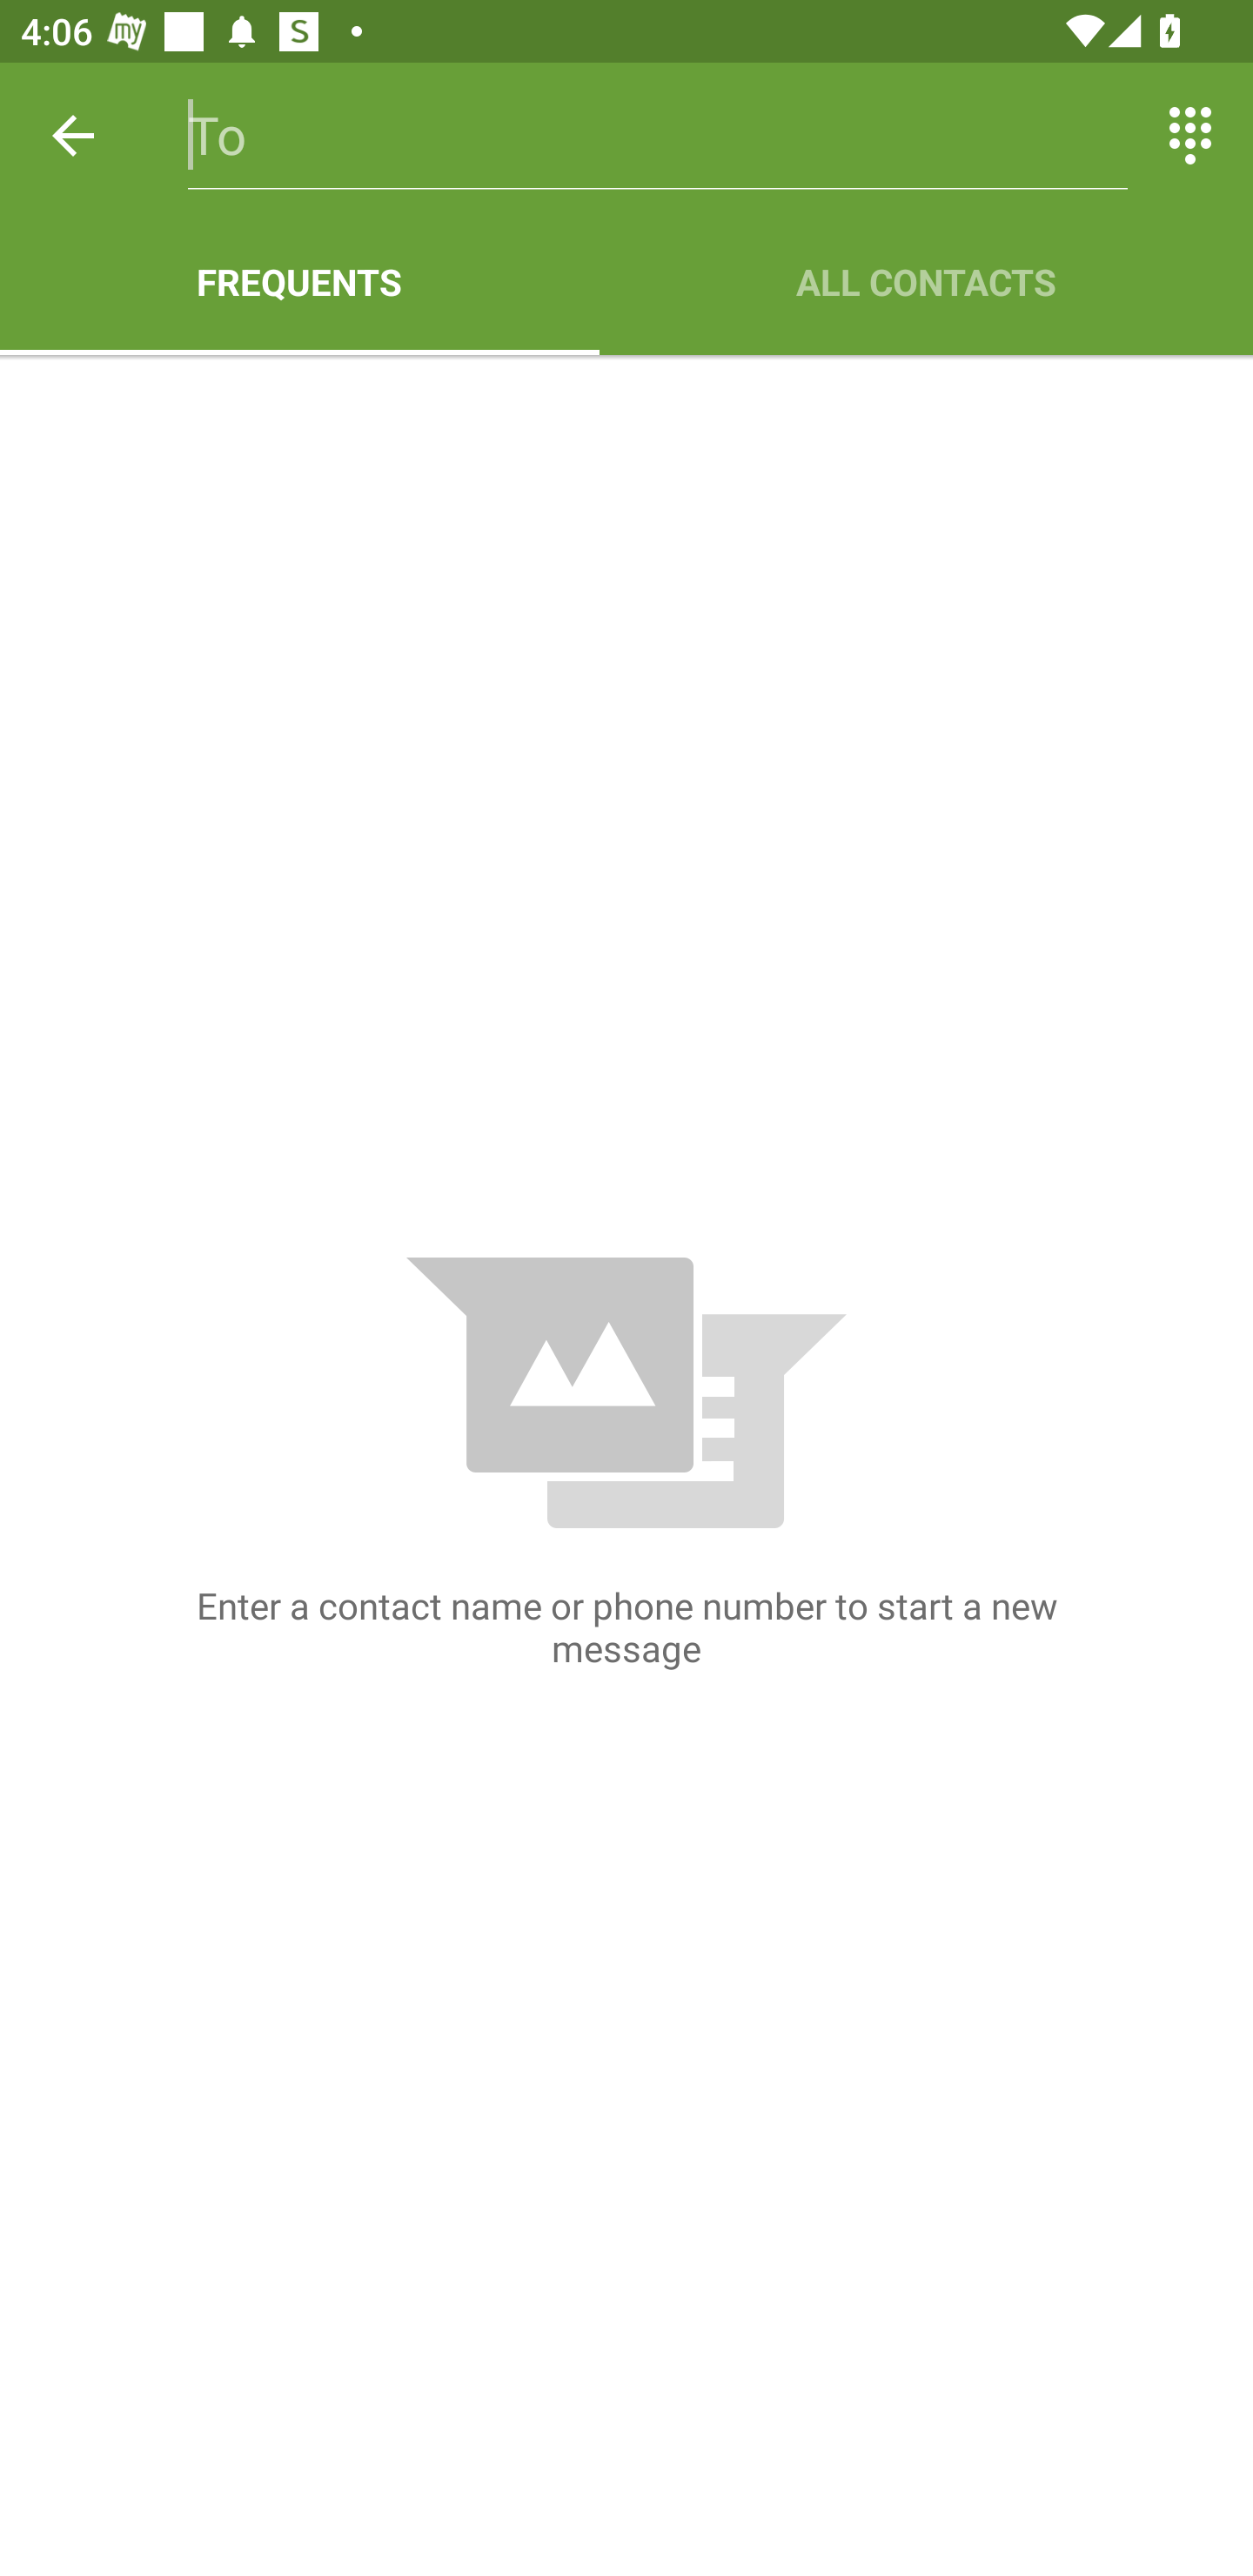 The width and height of the screenshot is (1253, 2576). I want to click on Back, so click(73, 135).